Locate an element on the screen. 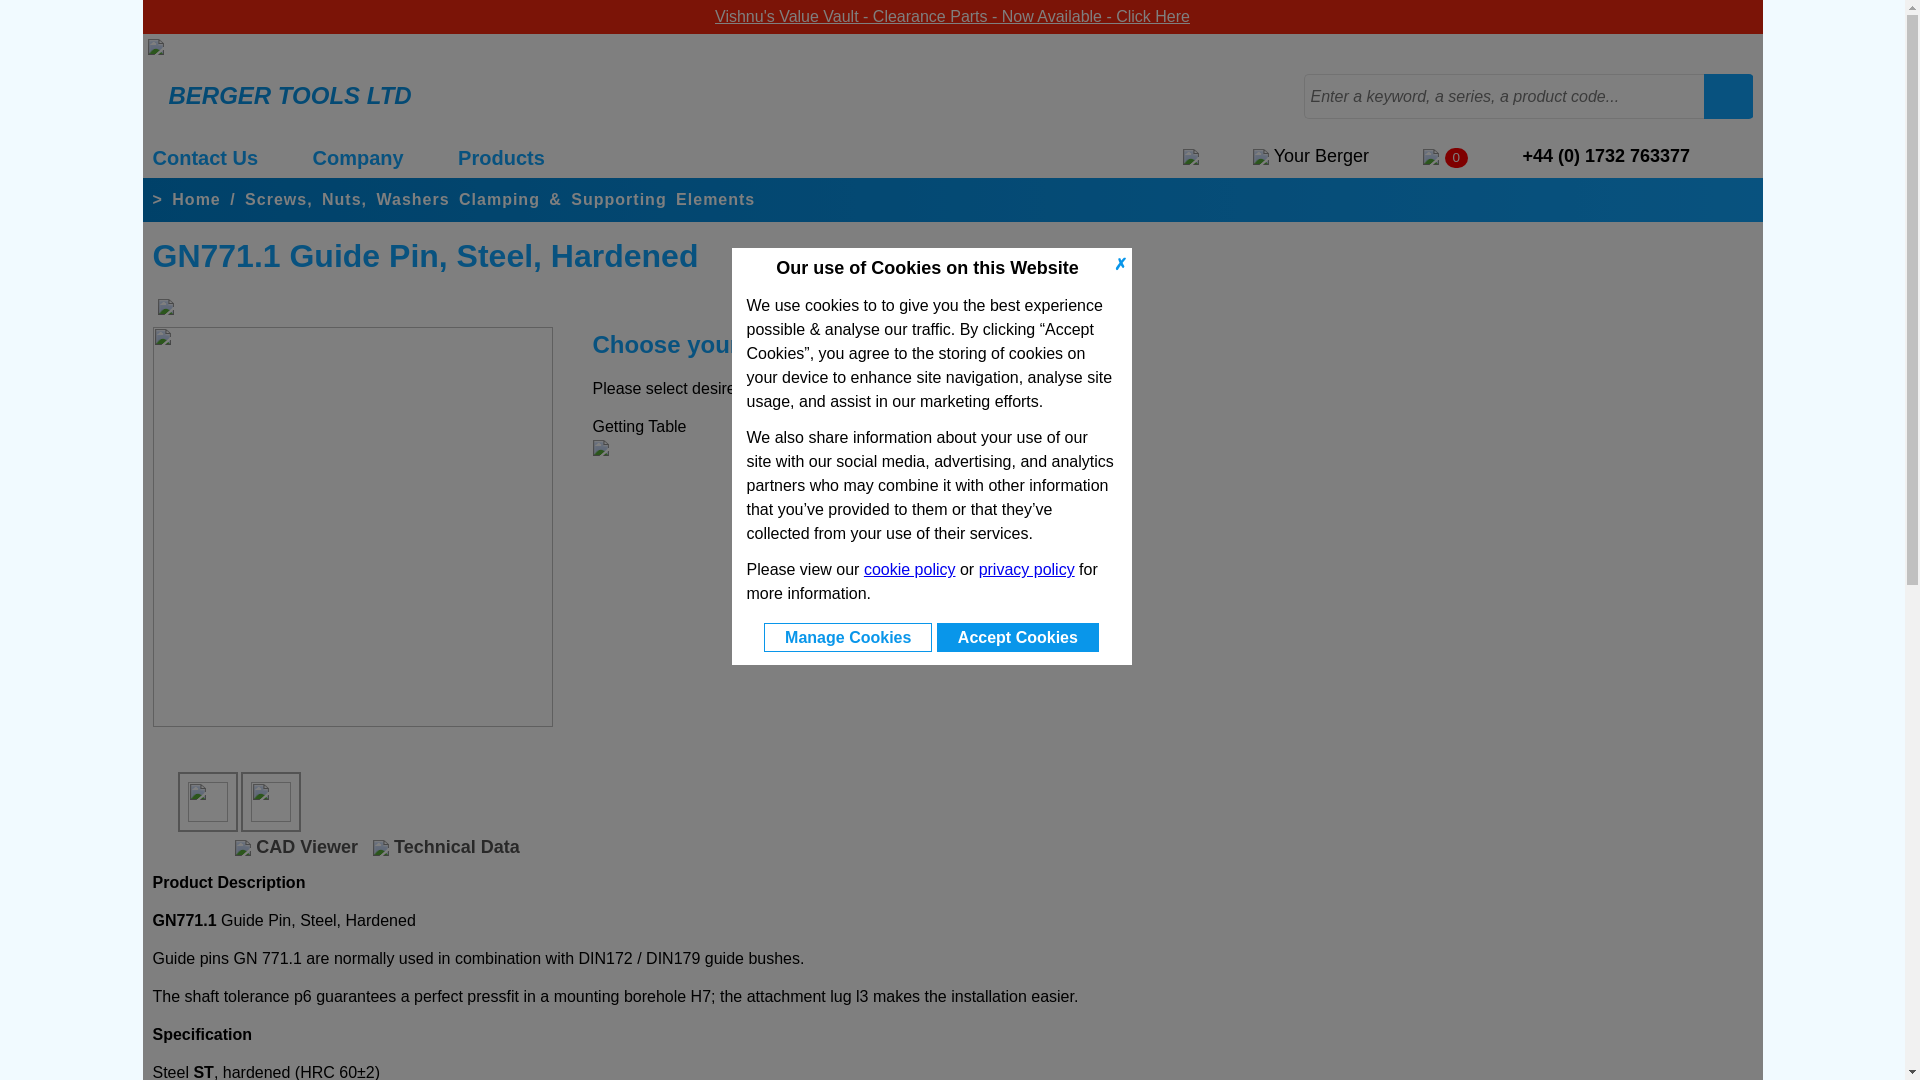  privacy policy is located at coordinates (1027, 568).